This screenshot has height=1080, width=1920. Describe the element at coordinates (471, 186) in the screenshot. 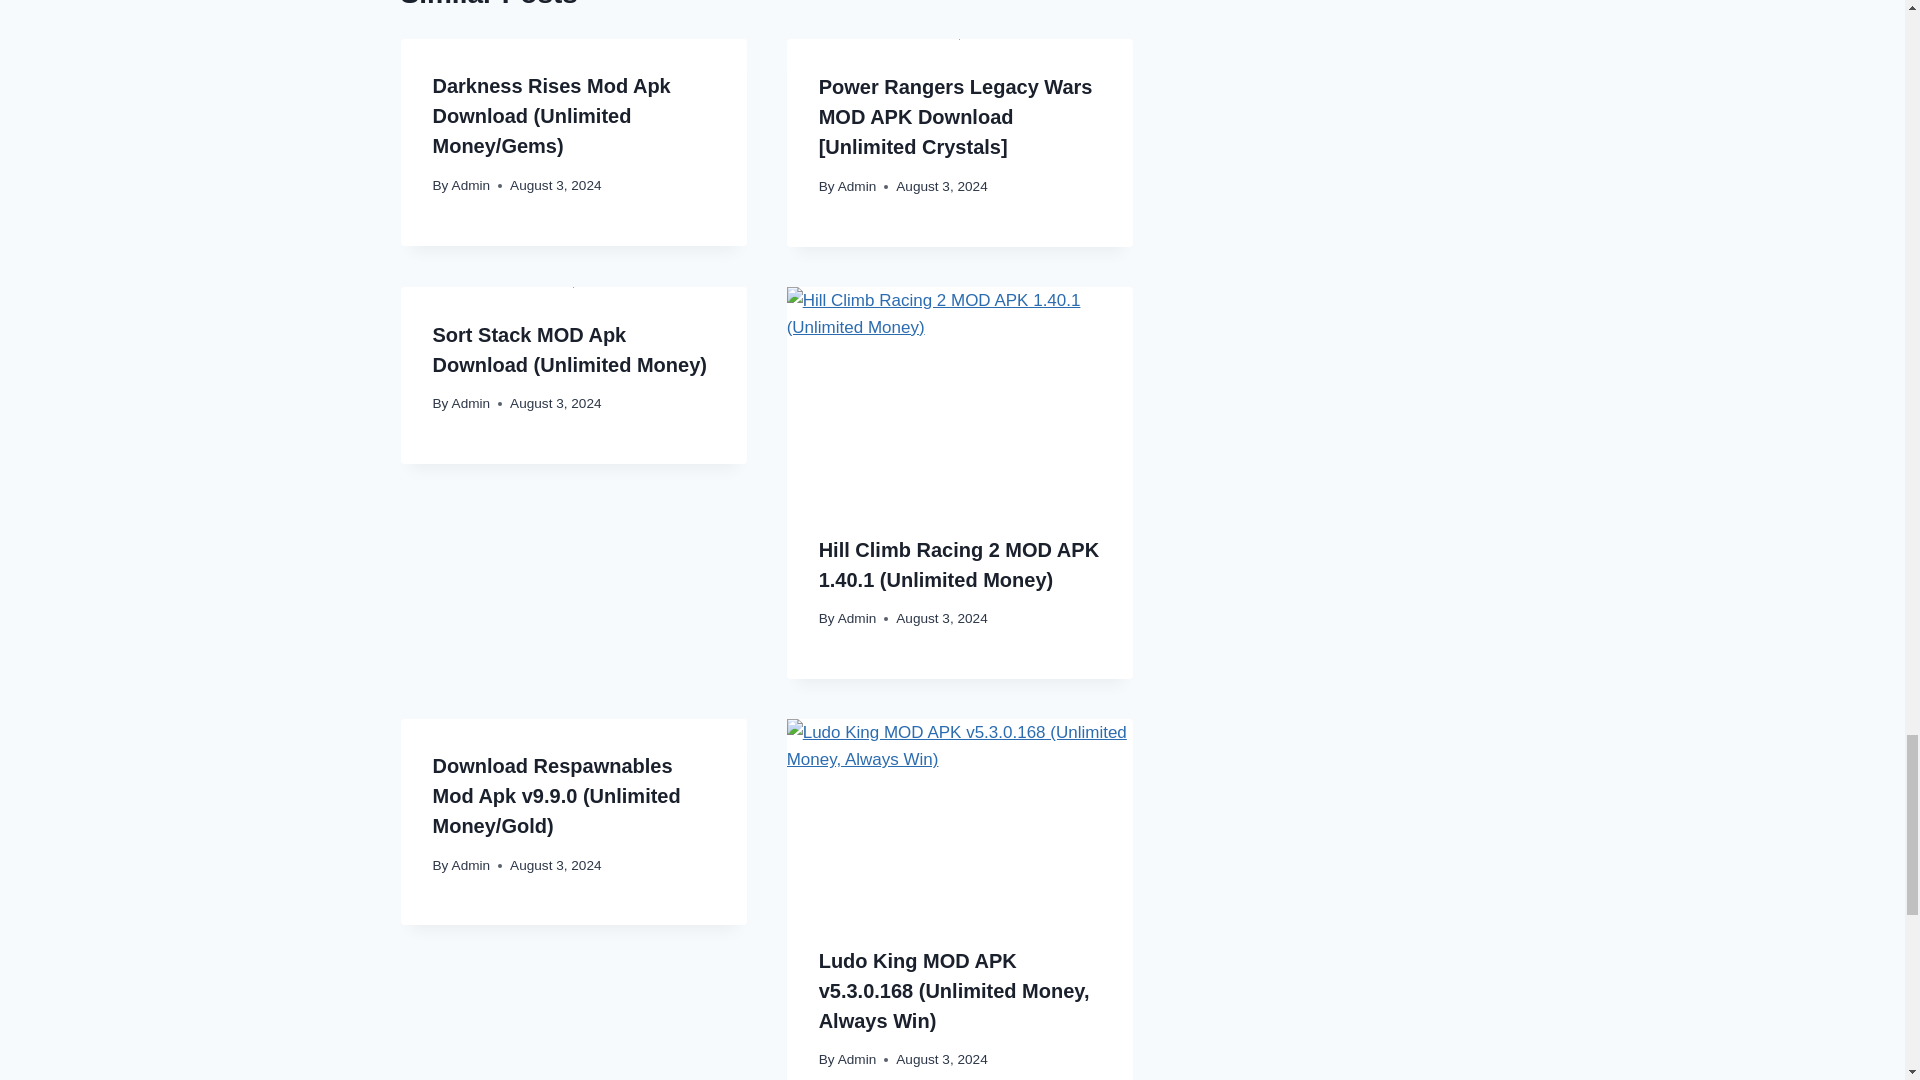

I see `Admin` at that location.